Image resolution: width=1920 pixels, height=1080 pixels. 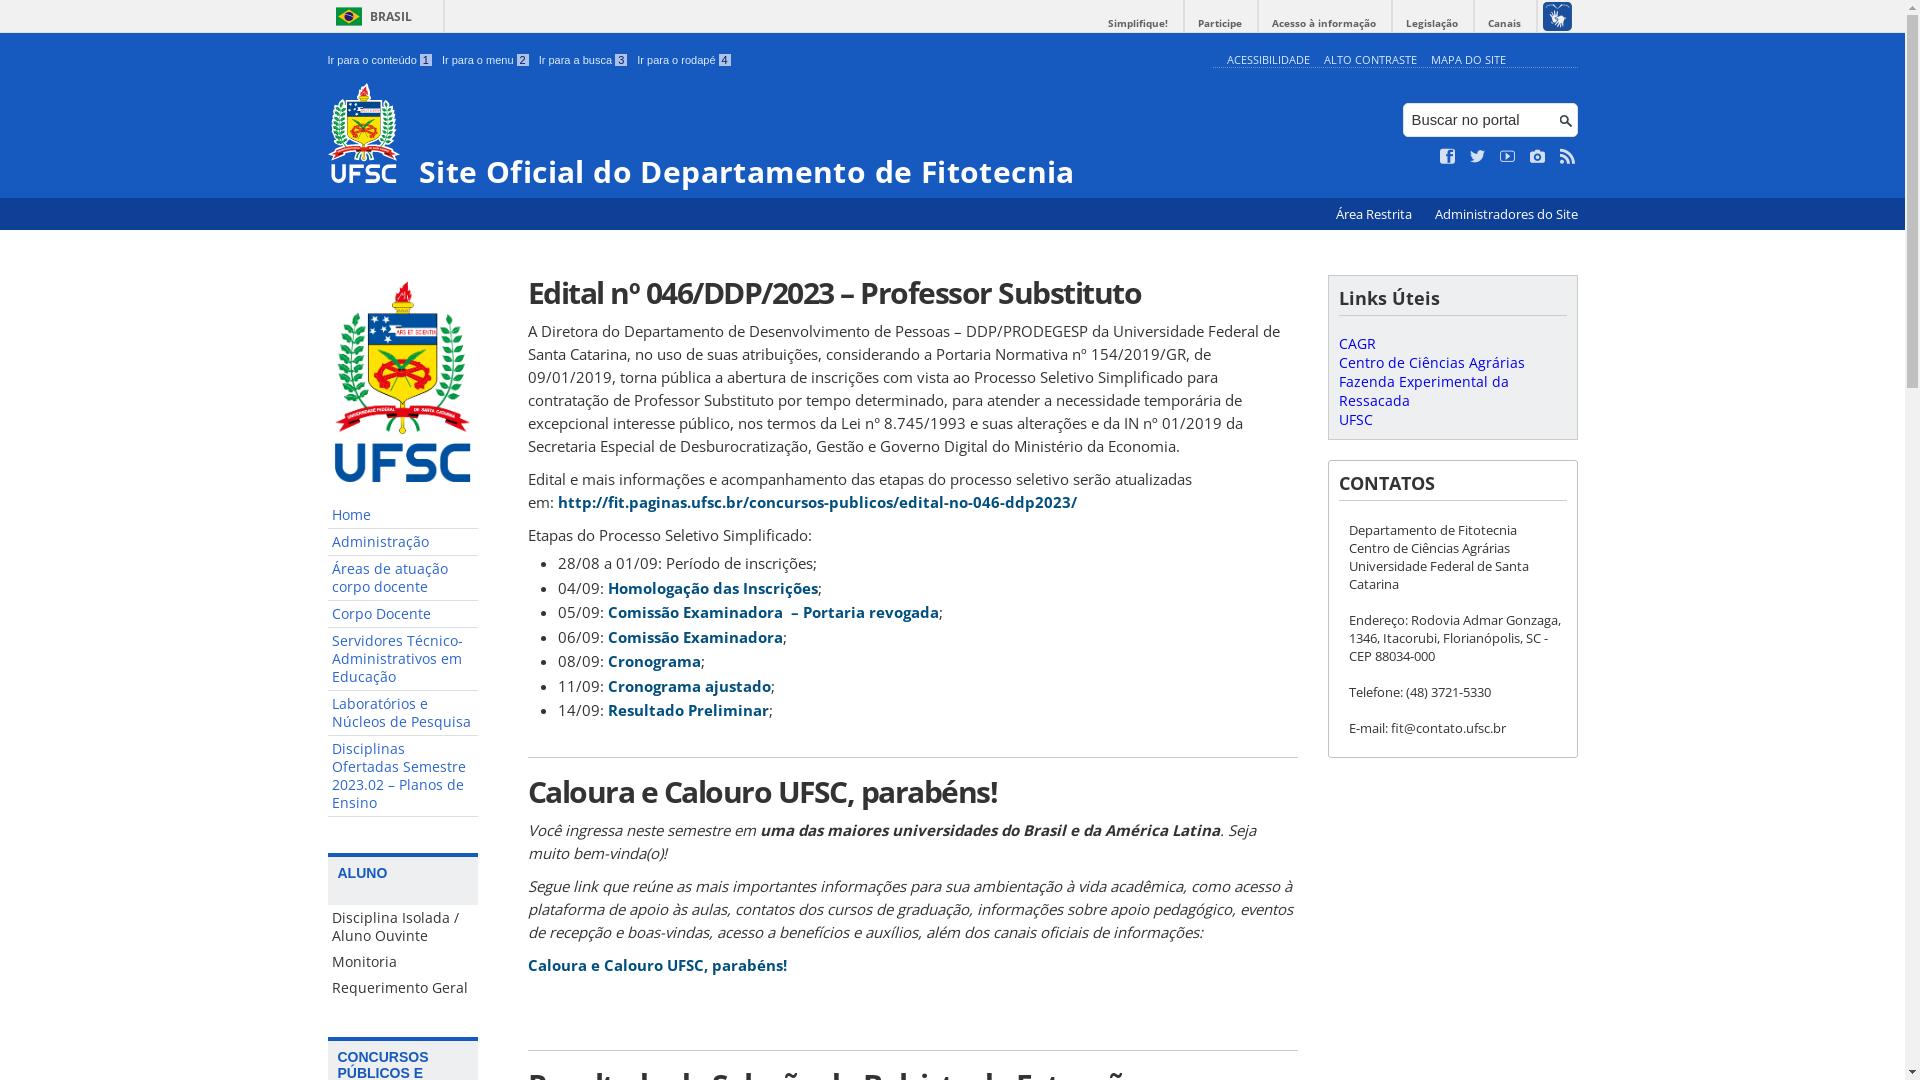 I want to click on Cronograma ajustado, so click(x=690, y=686).